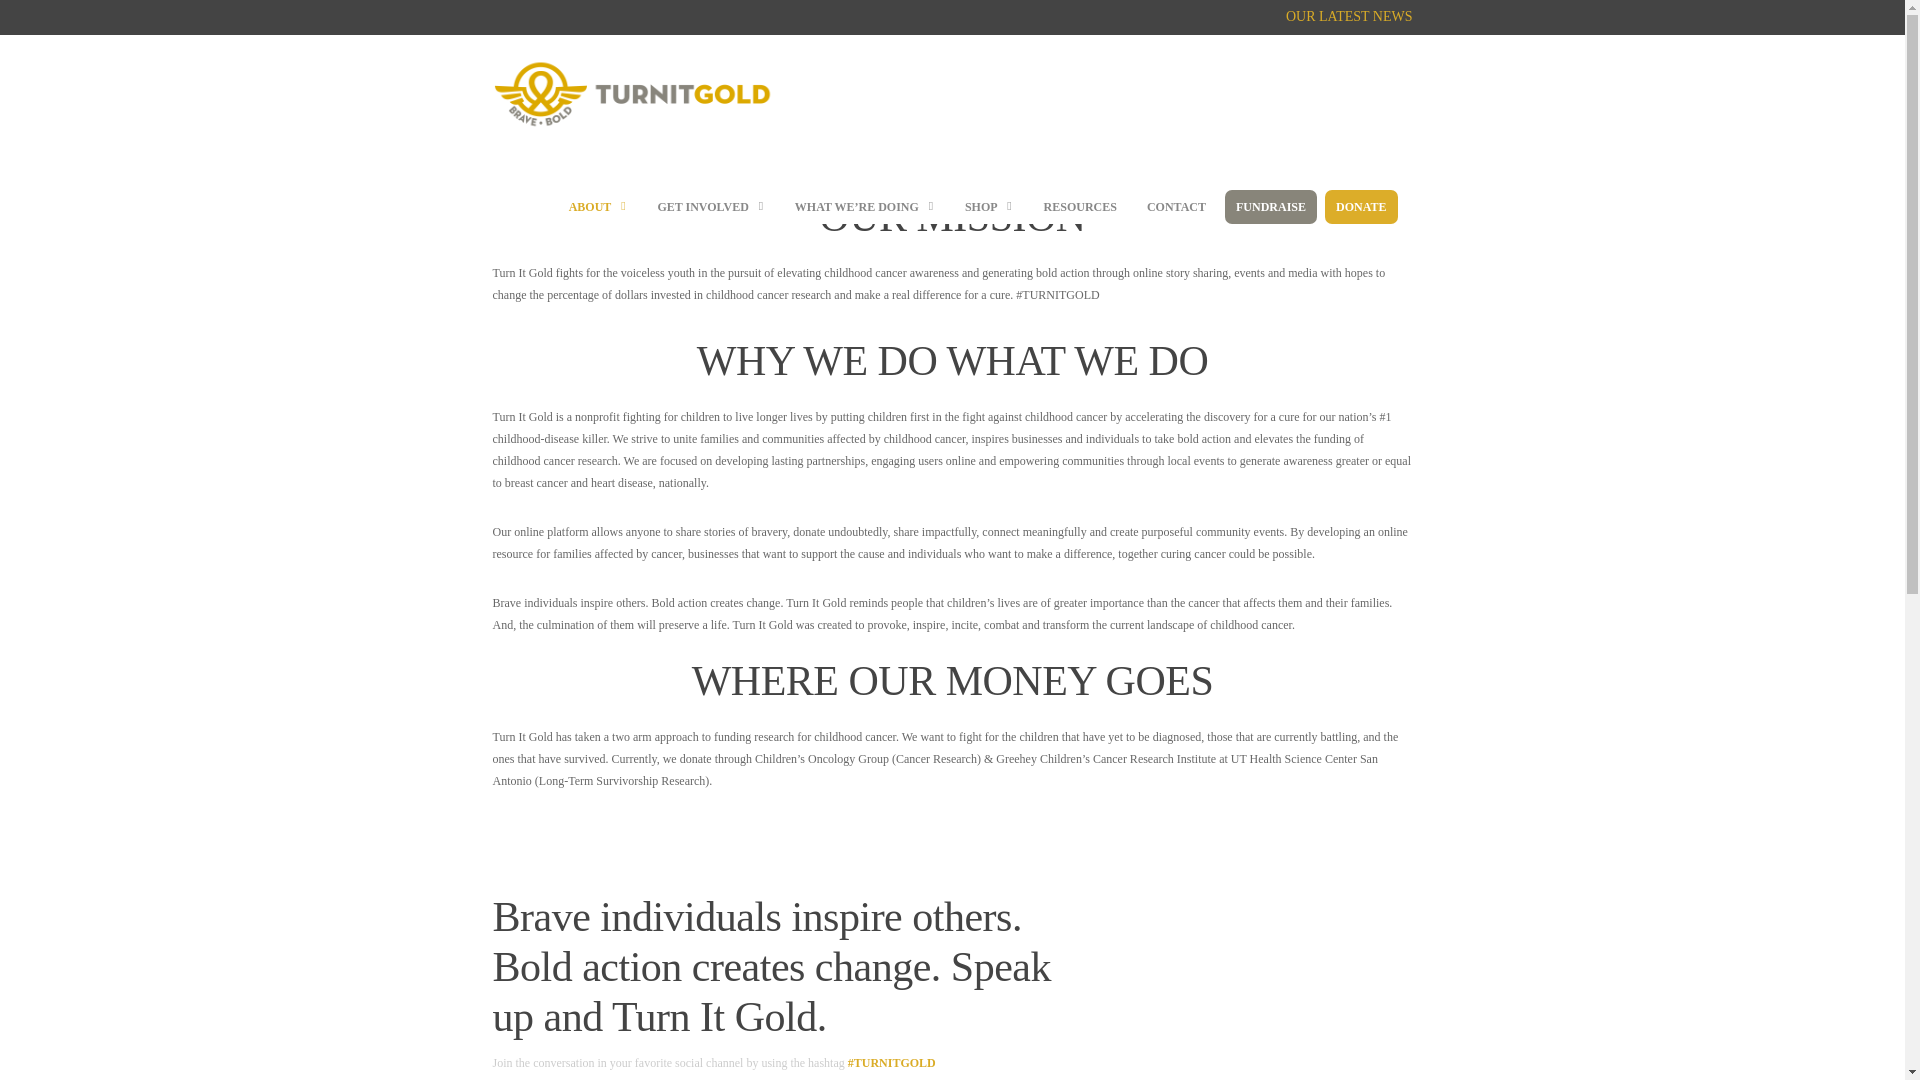 This screenshot has width=1920, height=1080. I want to click on ABOUT, so click(598, 206).